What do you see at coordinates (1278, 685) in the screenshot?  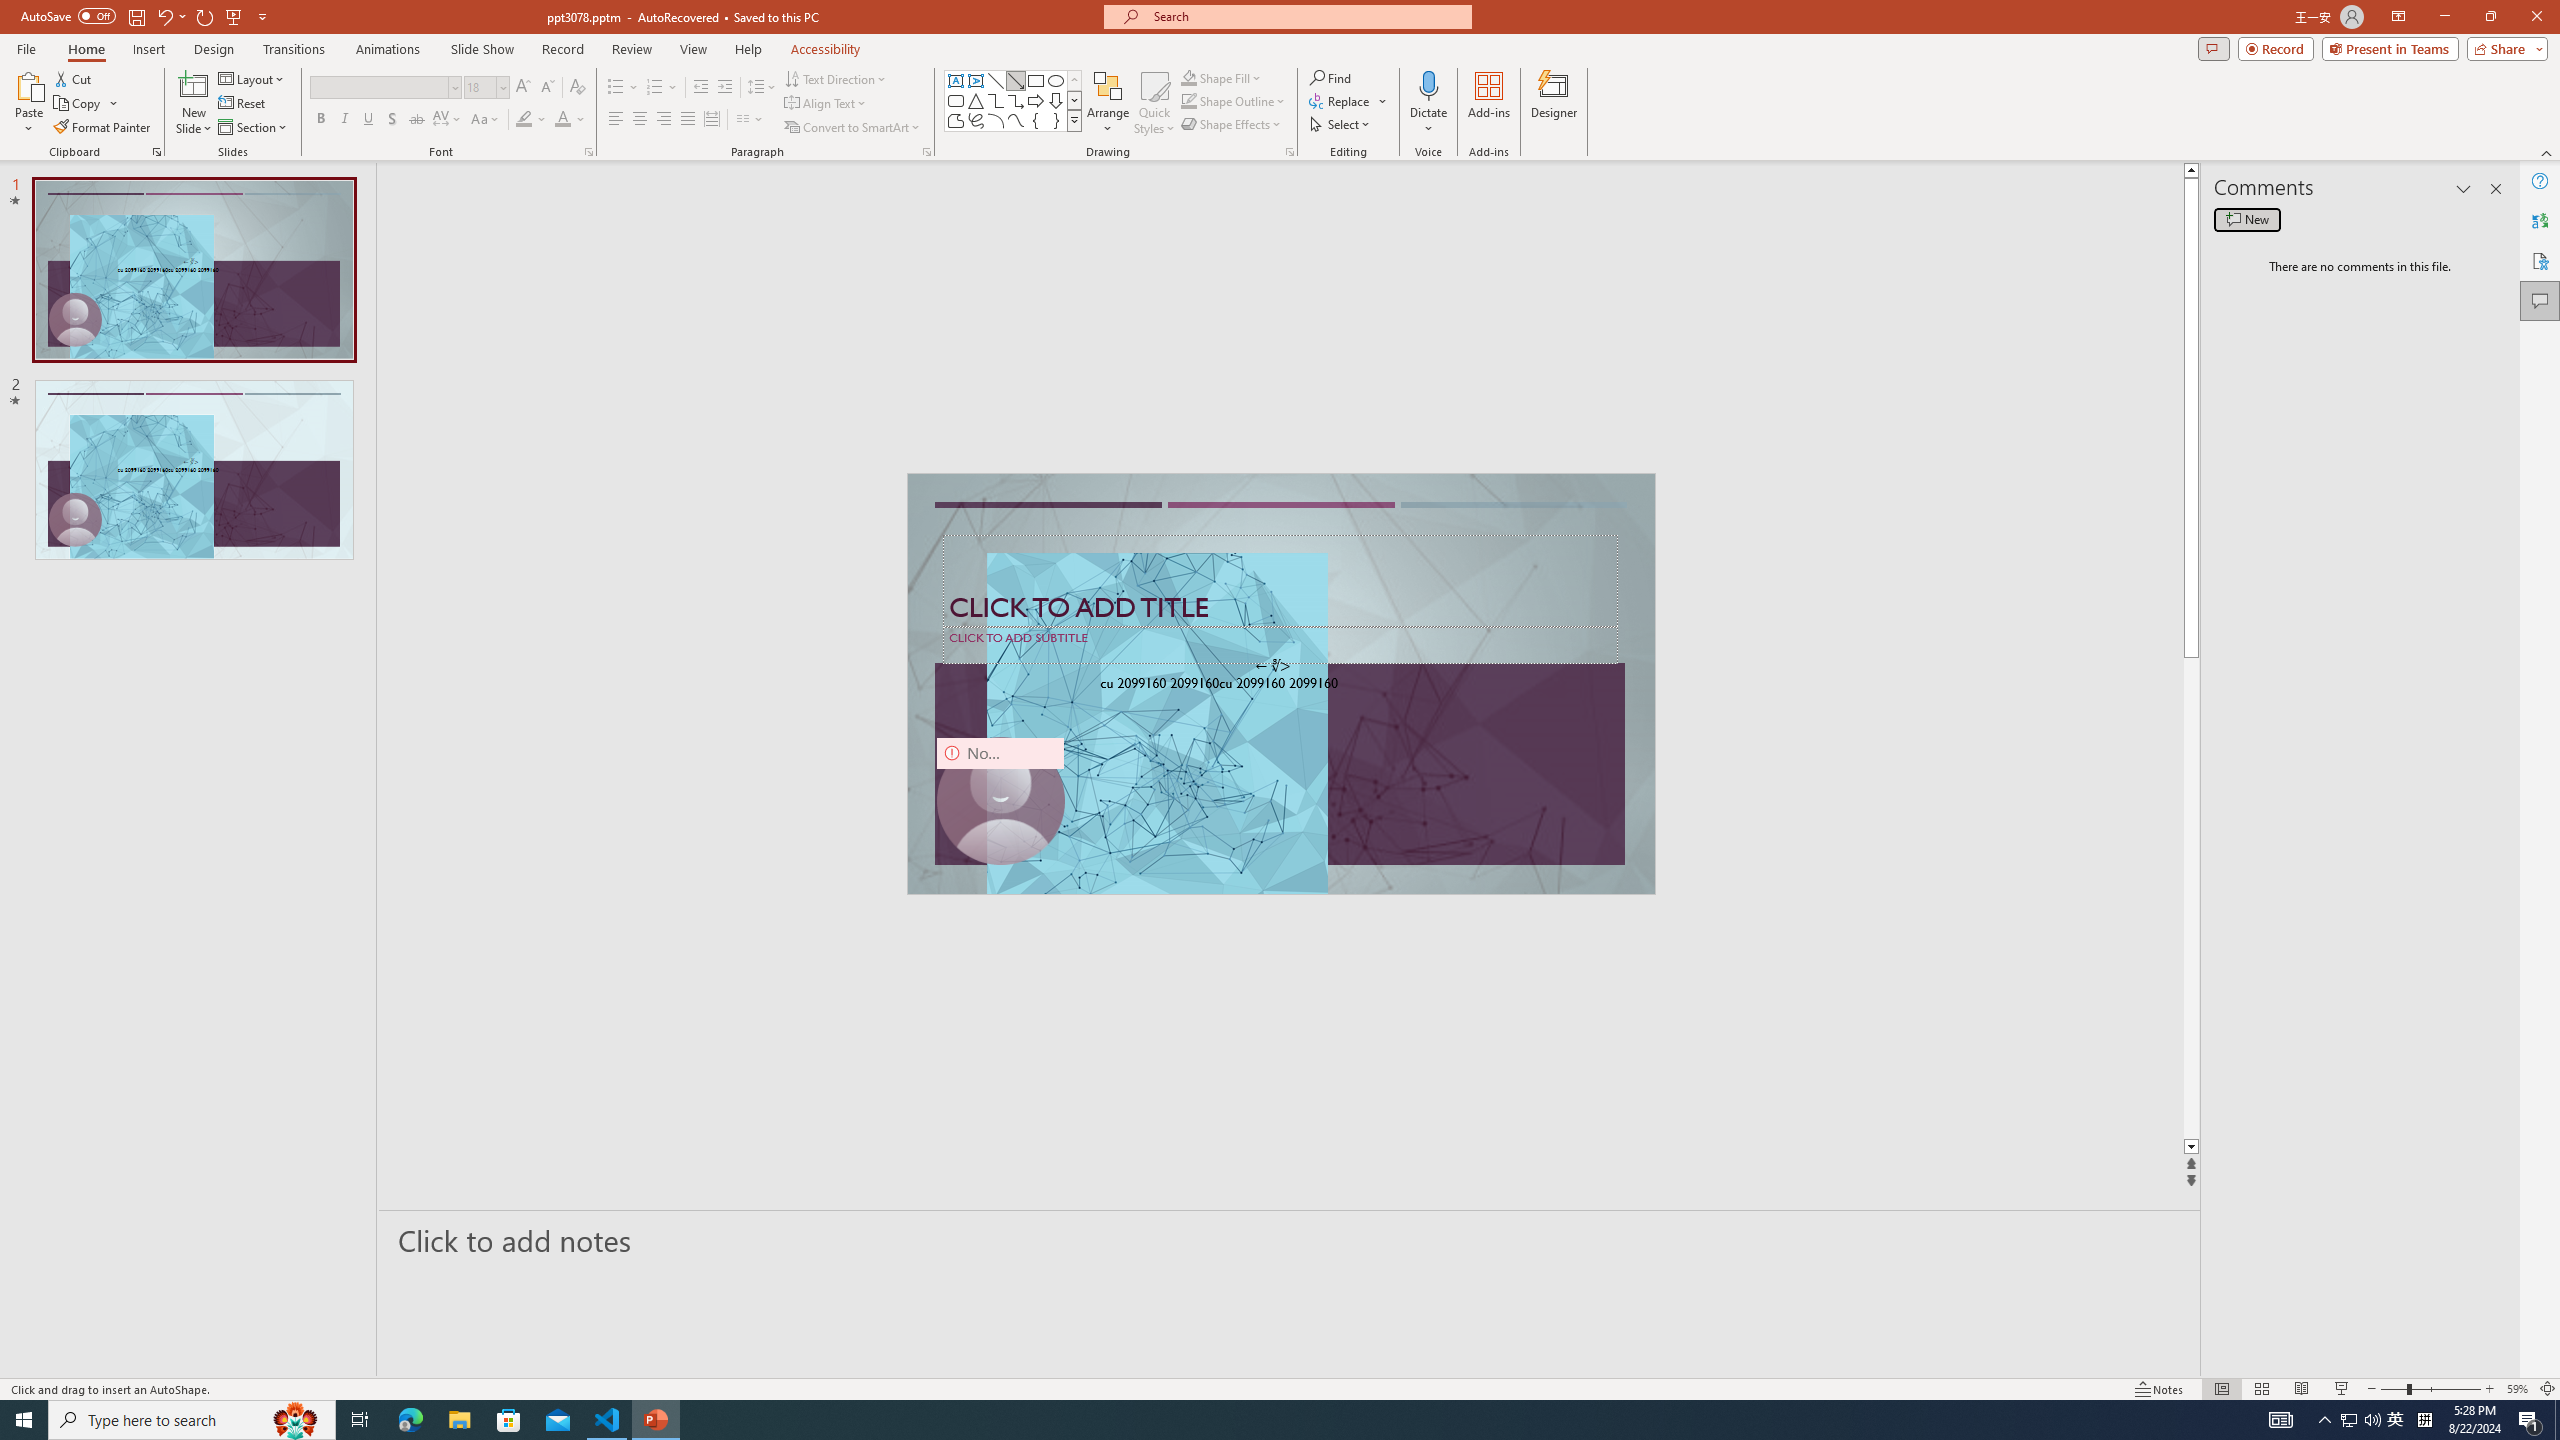 I see `TextBox 61` at bounding box center [1278, 685].